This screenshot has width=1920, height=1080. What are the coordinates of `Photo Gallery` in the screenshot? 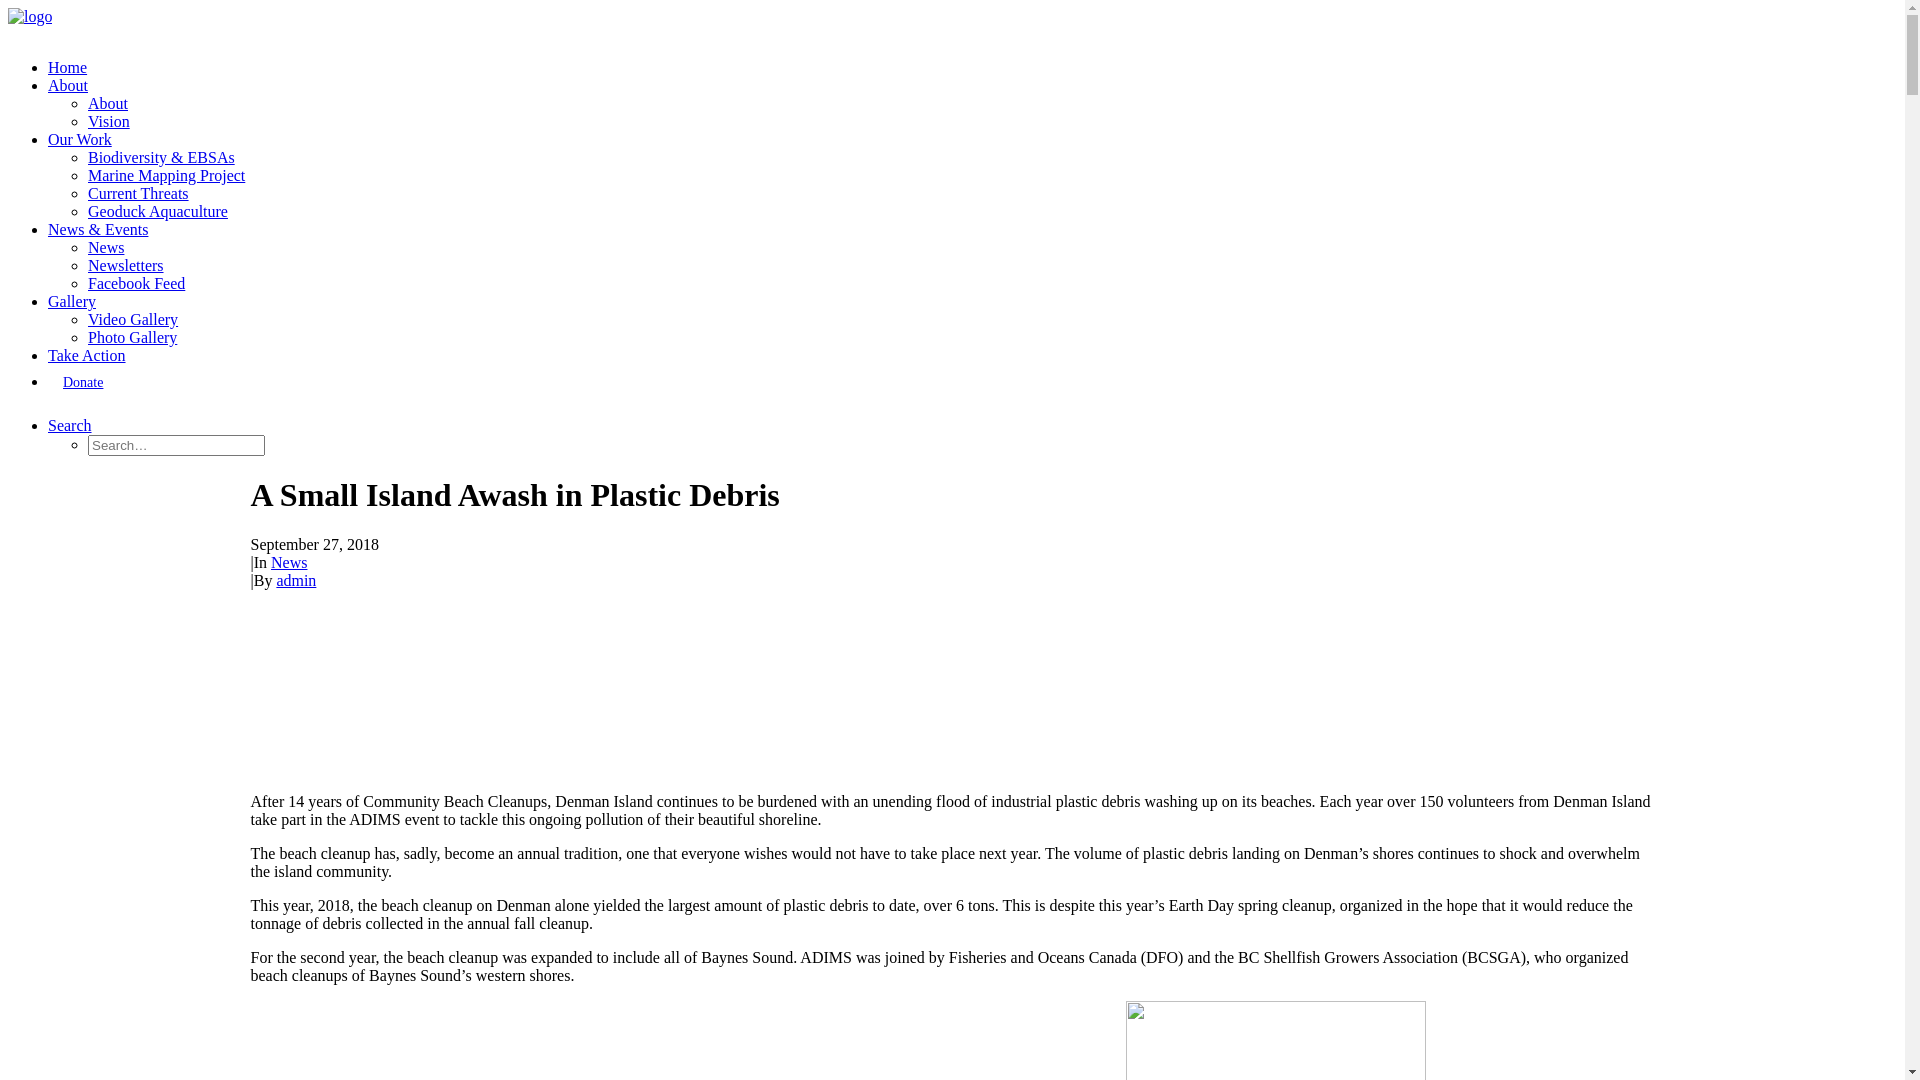 It's located at (132, 338).